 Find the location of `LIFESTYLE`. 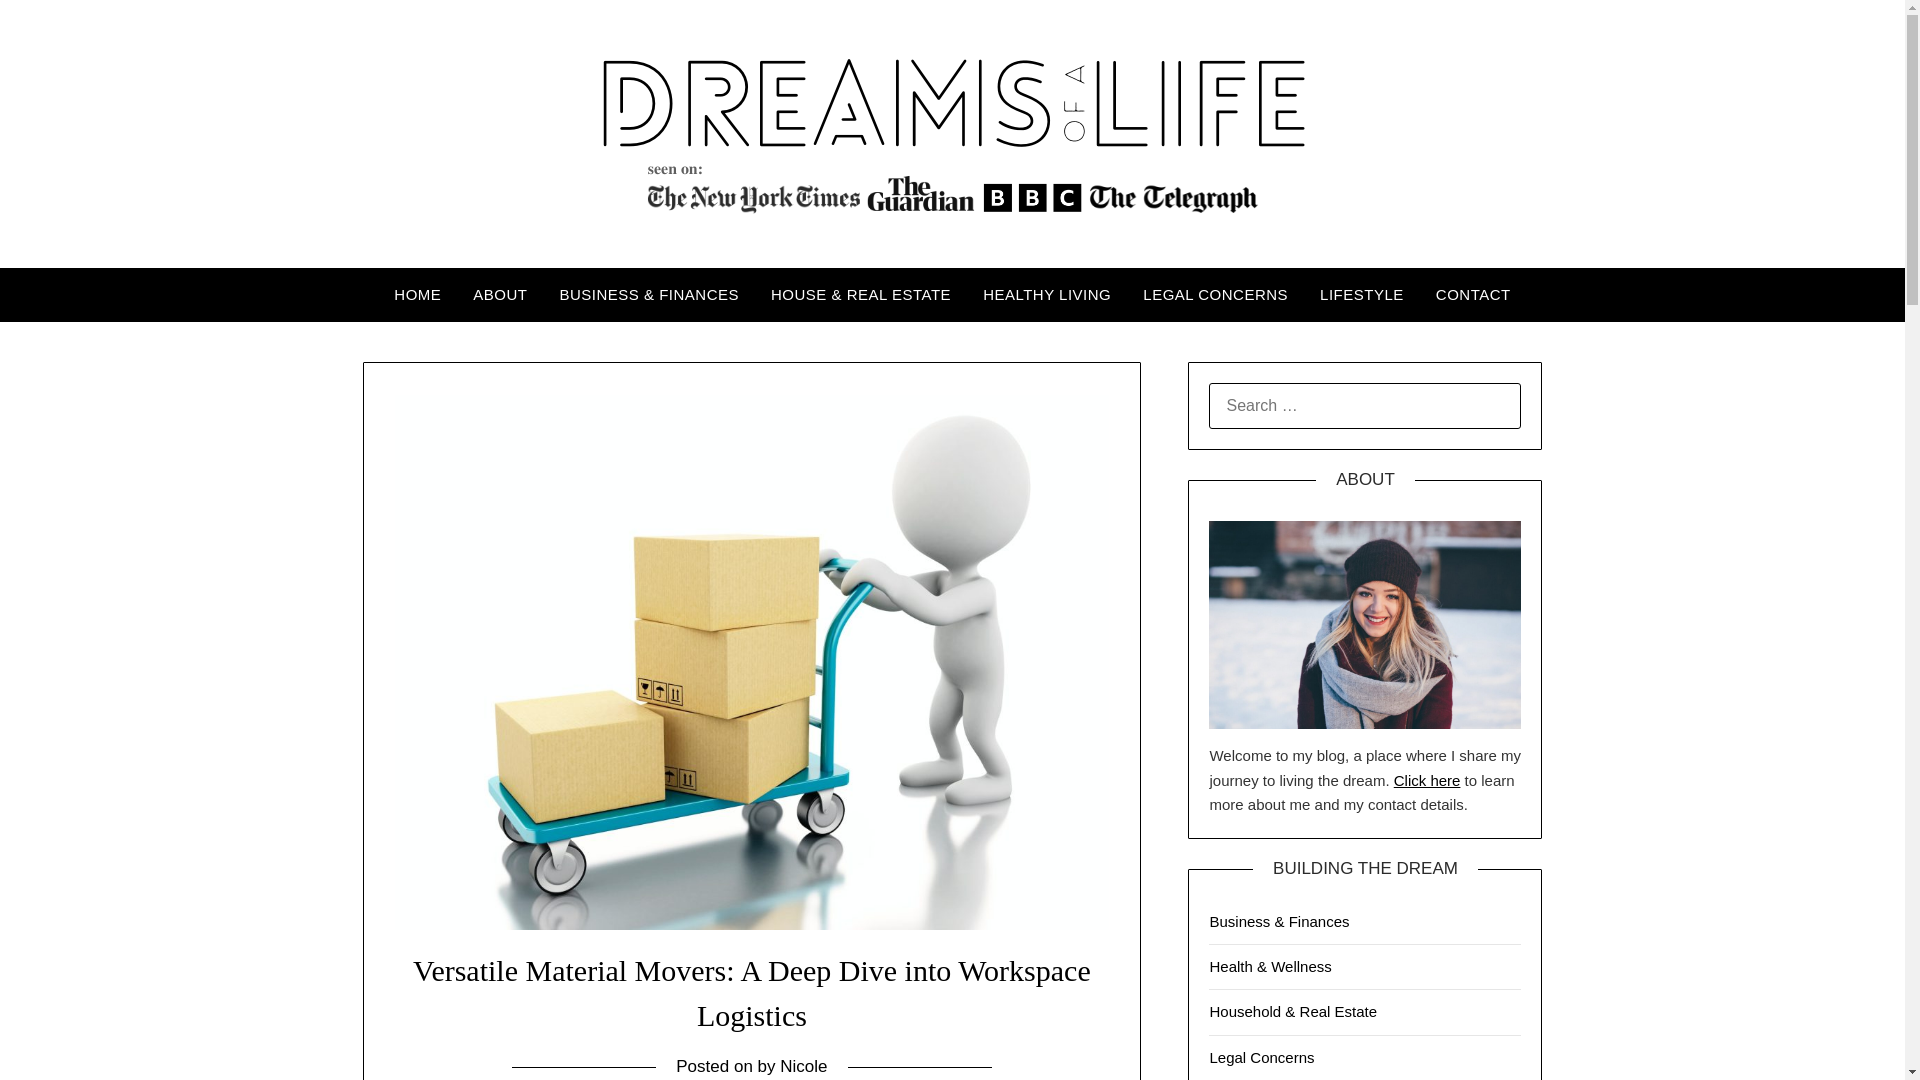

LIFESTYLE is located at coordinates (1362, 294).